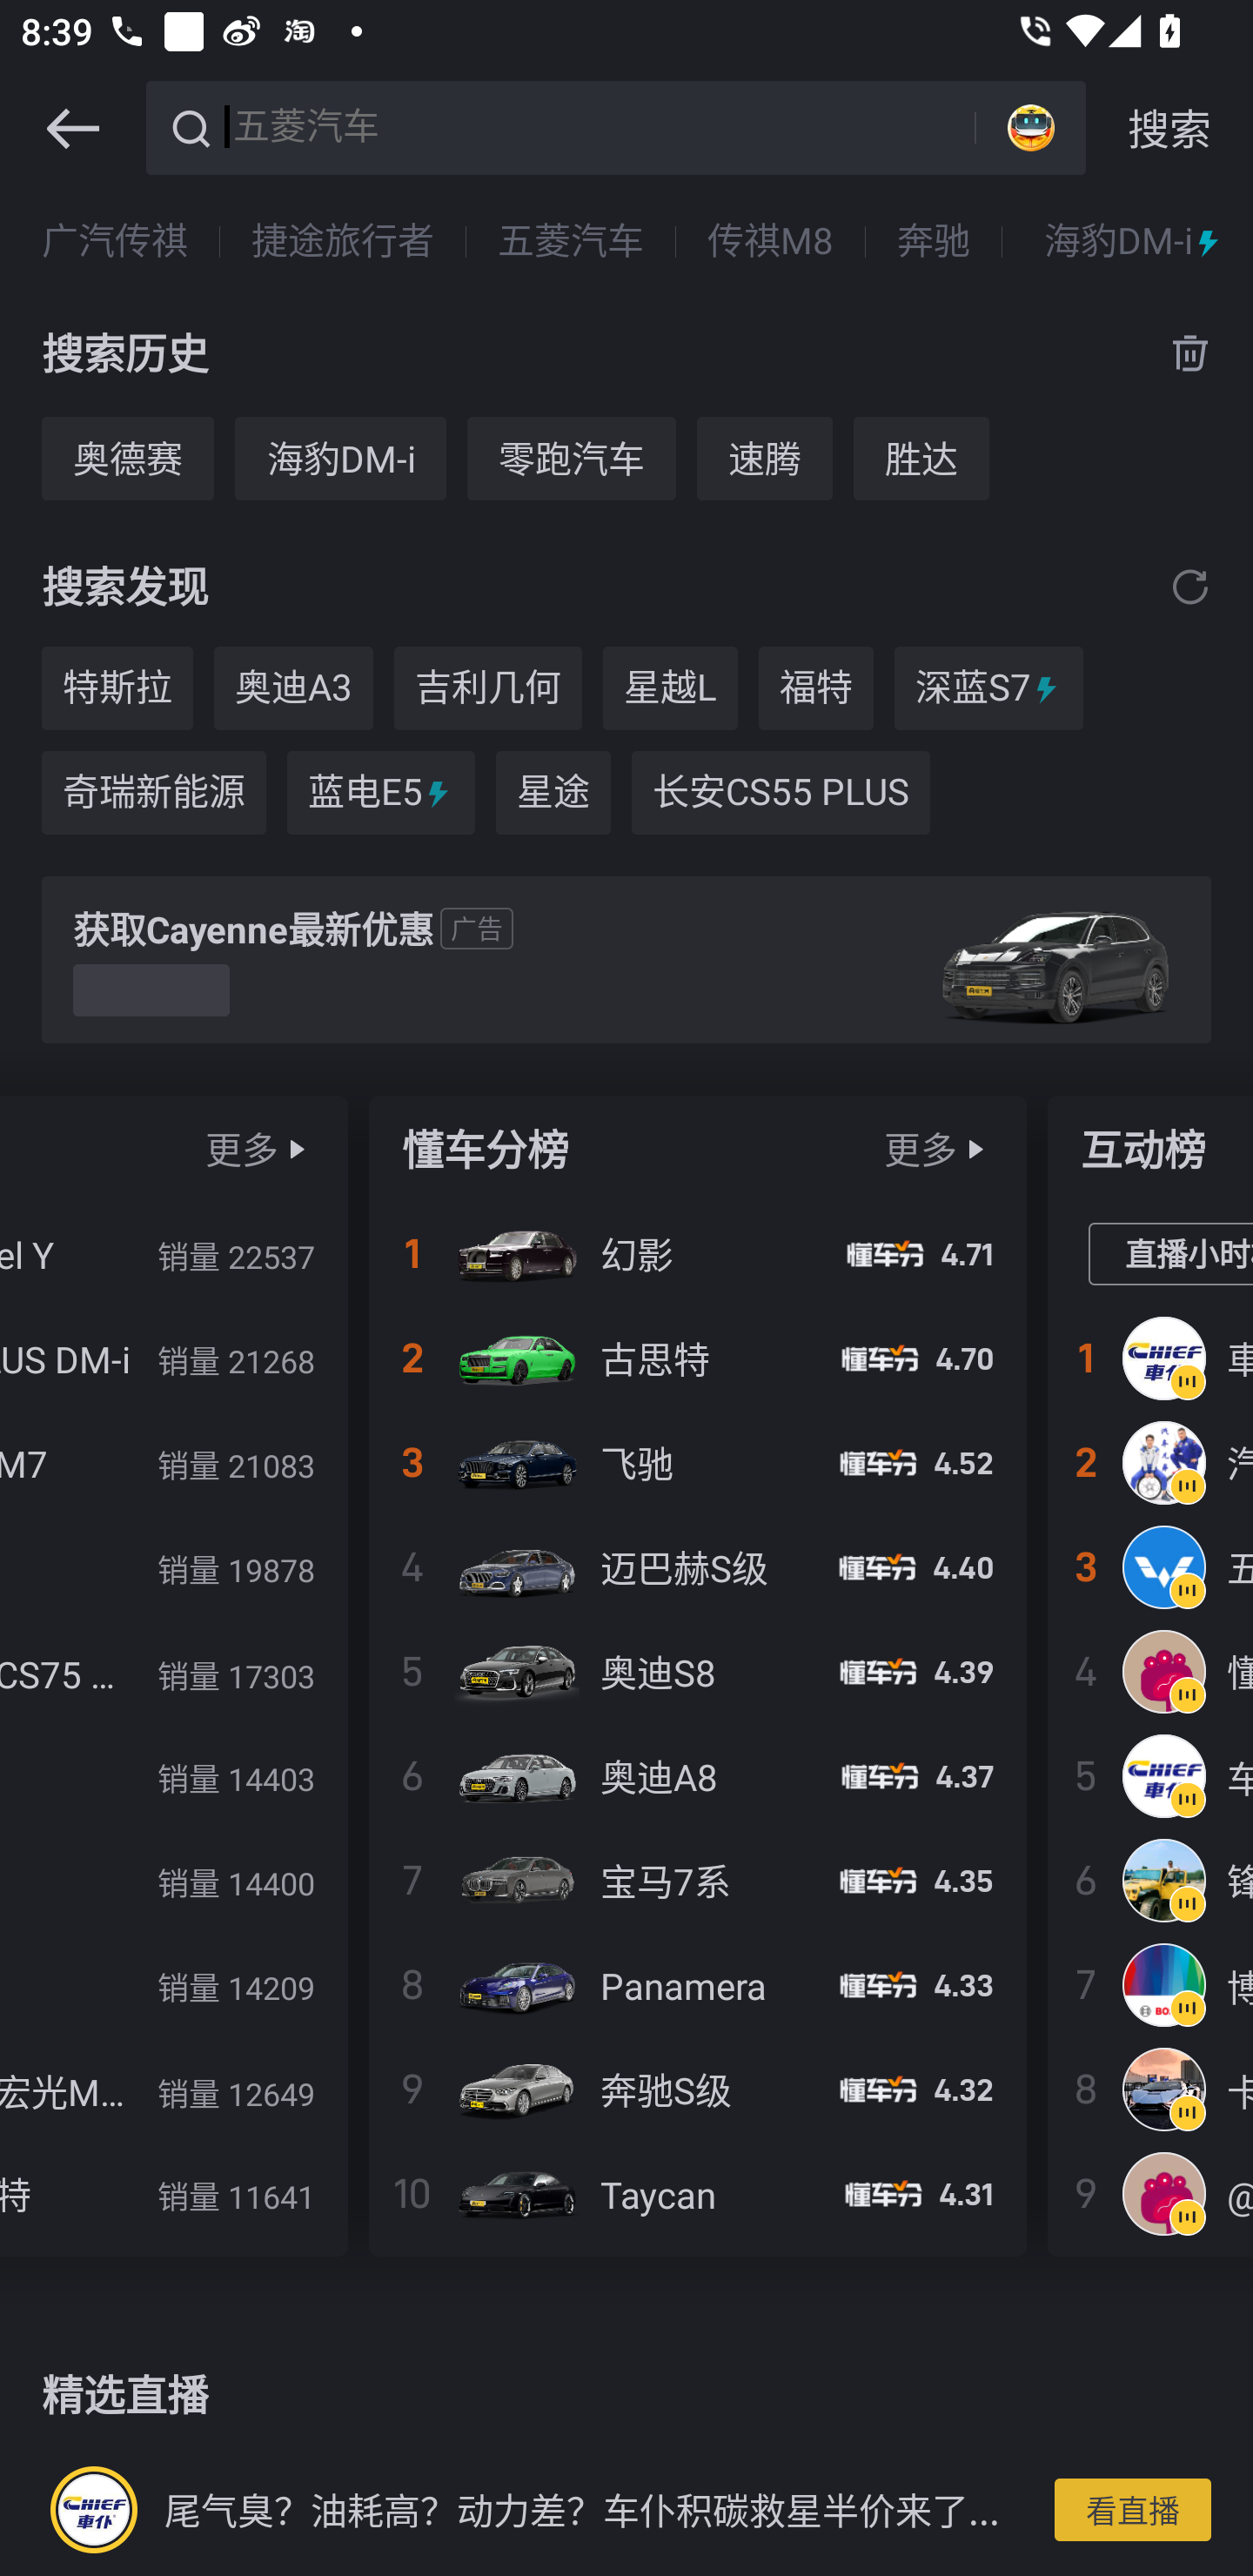 Image resolution: width=1253 pixels, height=2576 pixels. Describe the element at coordinates (1134, 242) in the screenshot. I see `海豹DM-i` at that location.